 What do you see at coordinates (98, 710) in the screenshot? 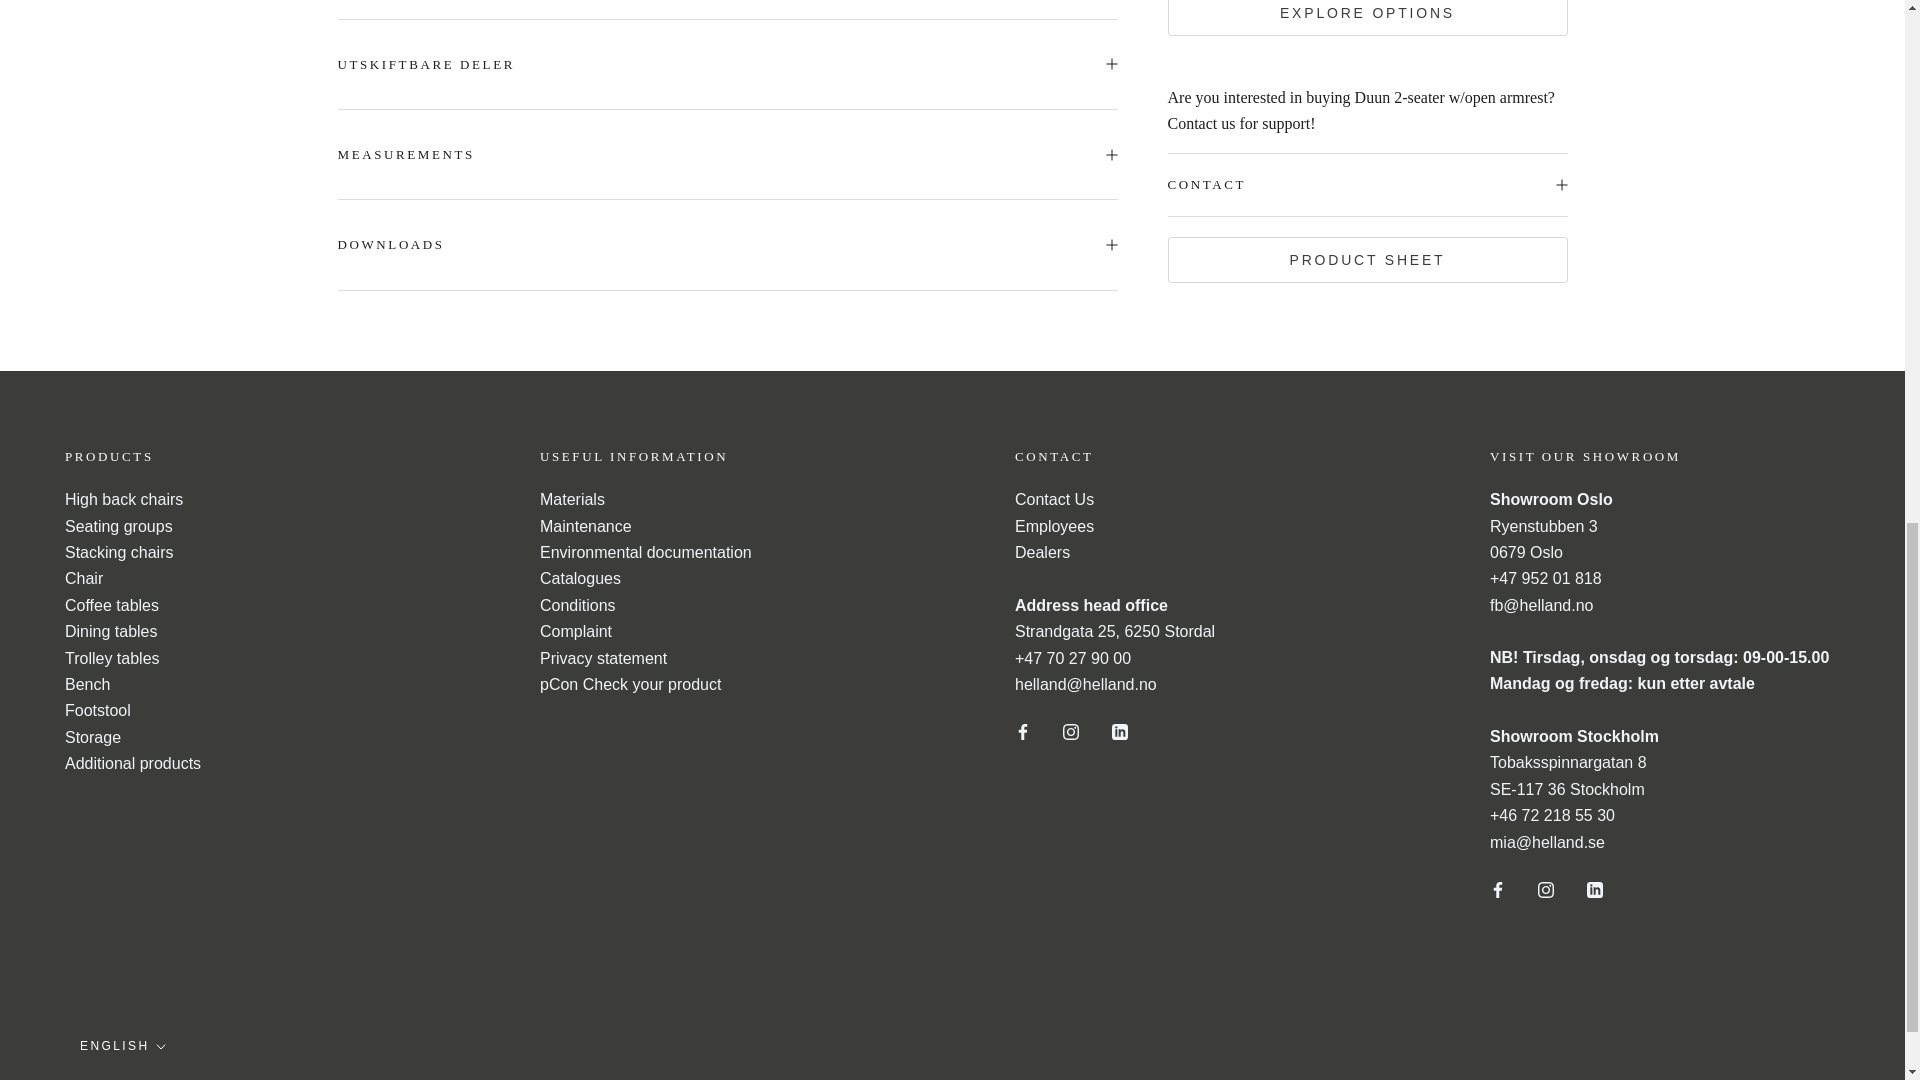
I see `Footstool` at bounding box center [98, 710].